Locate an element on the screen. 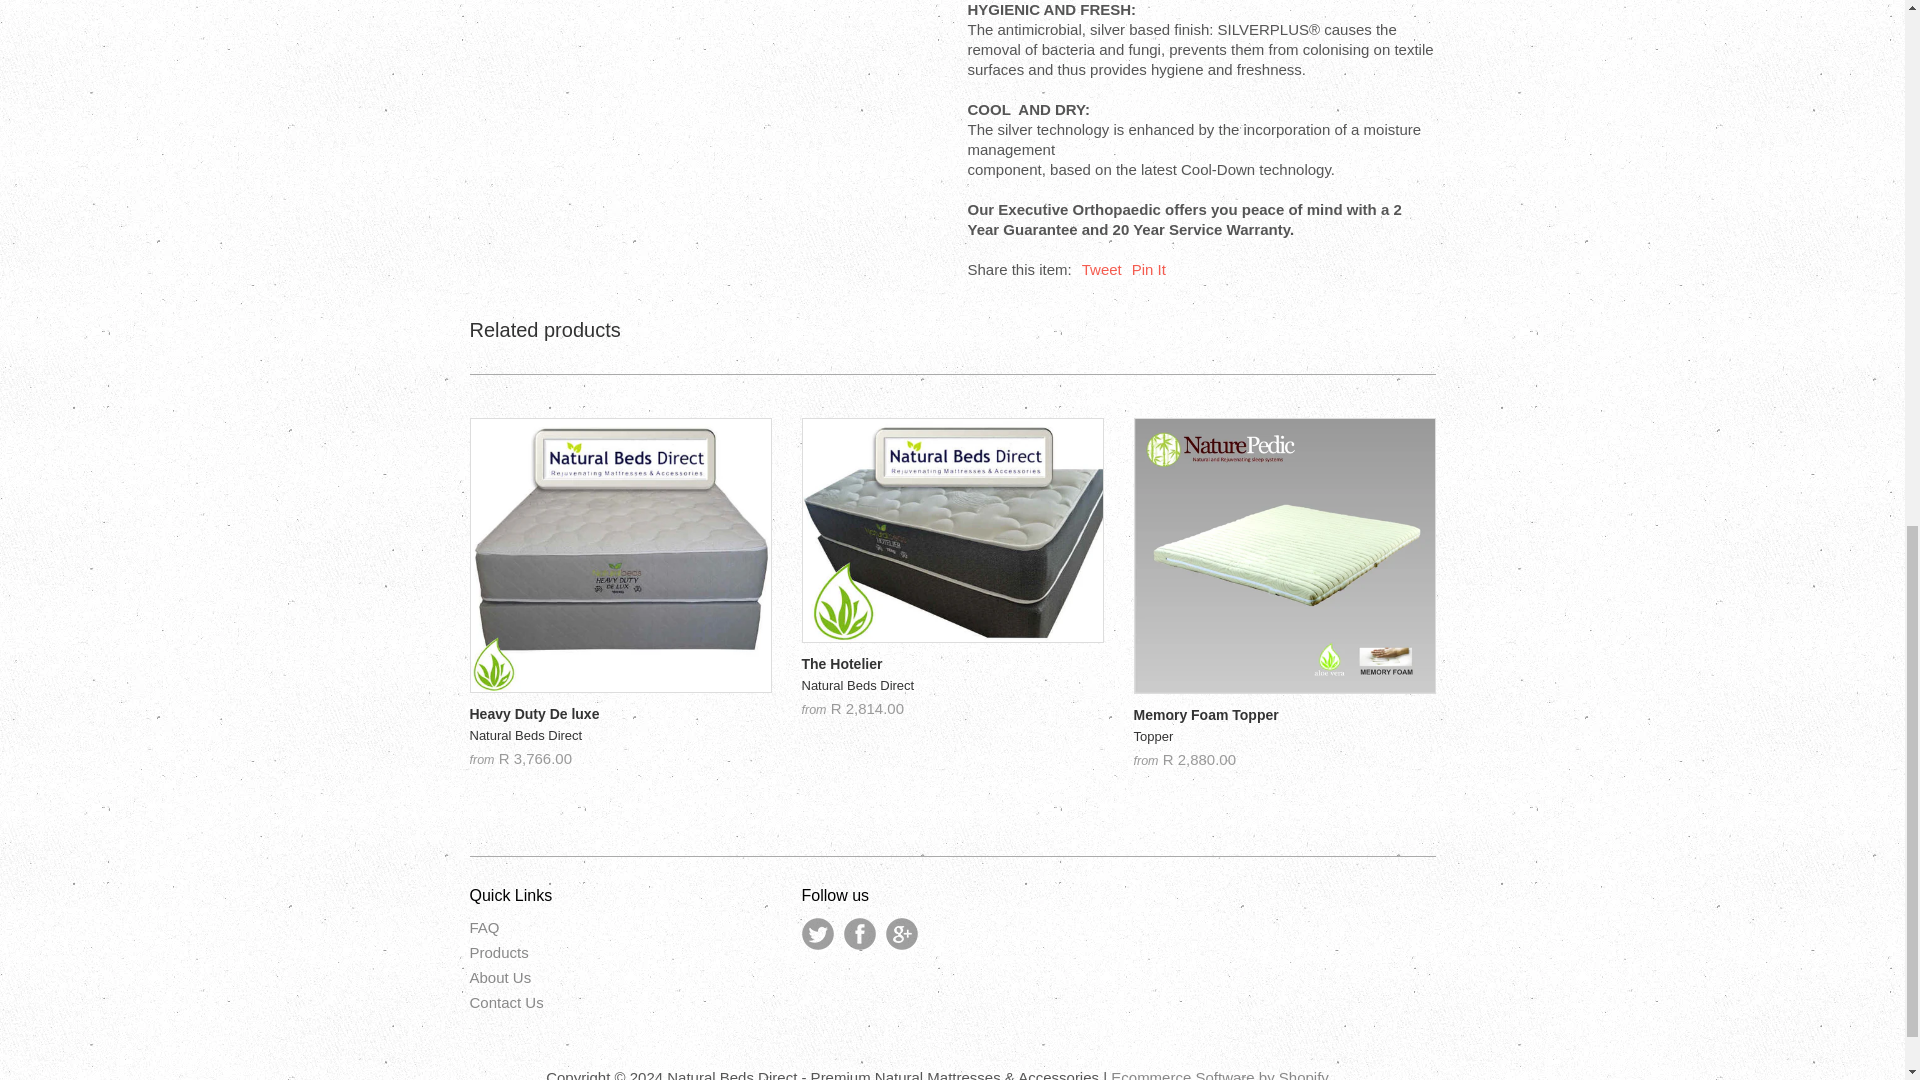 Image resolution: width=1920 pixels, height=1080 pixels. About Us is located at coordinates (500, 977).